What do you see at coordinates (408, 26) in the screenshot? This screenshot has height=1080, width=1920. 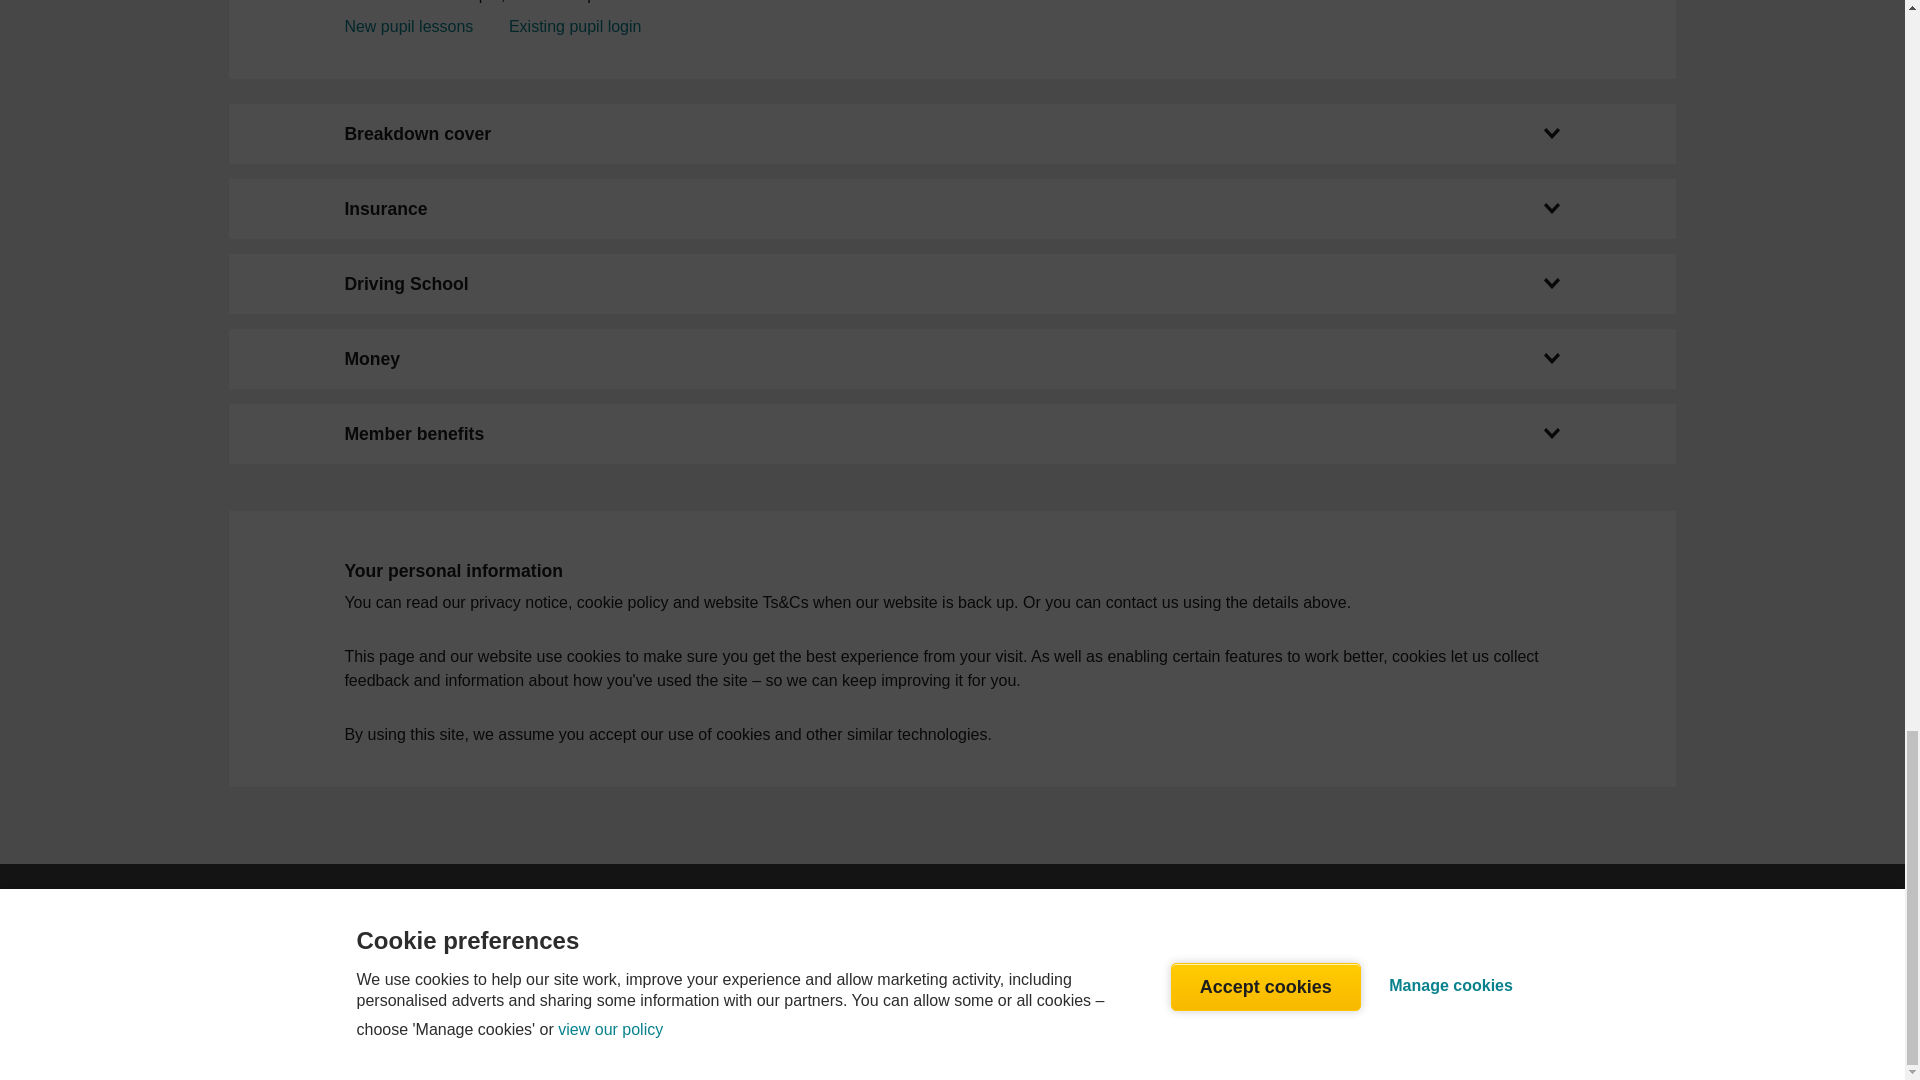 I see `New pupil lessons` at bounding box center [408, 26].